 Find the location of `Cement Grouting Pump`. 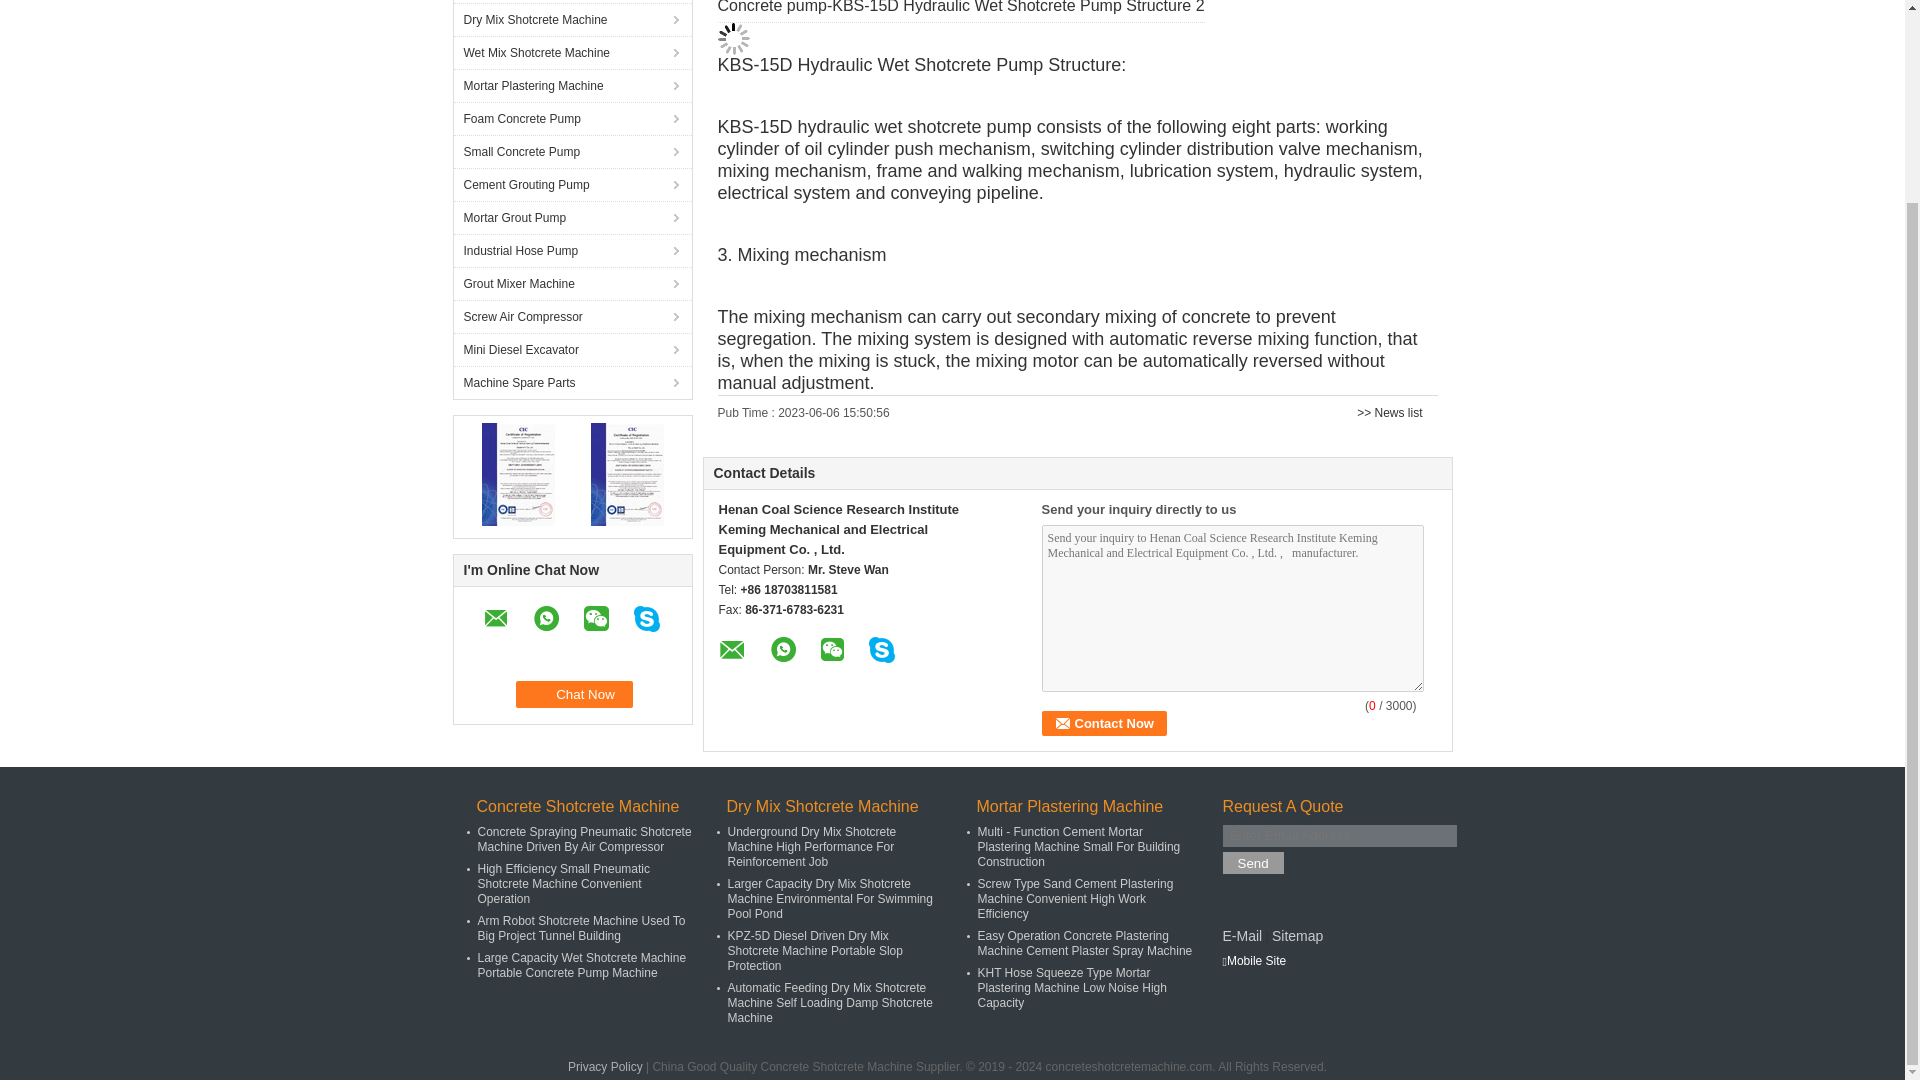

Cement Grouting Pump is located at coordinates (572, 184).